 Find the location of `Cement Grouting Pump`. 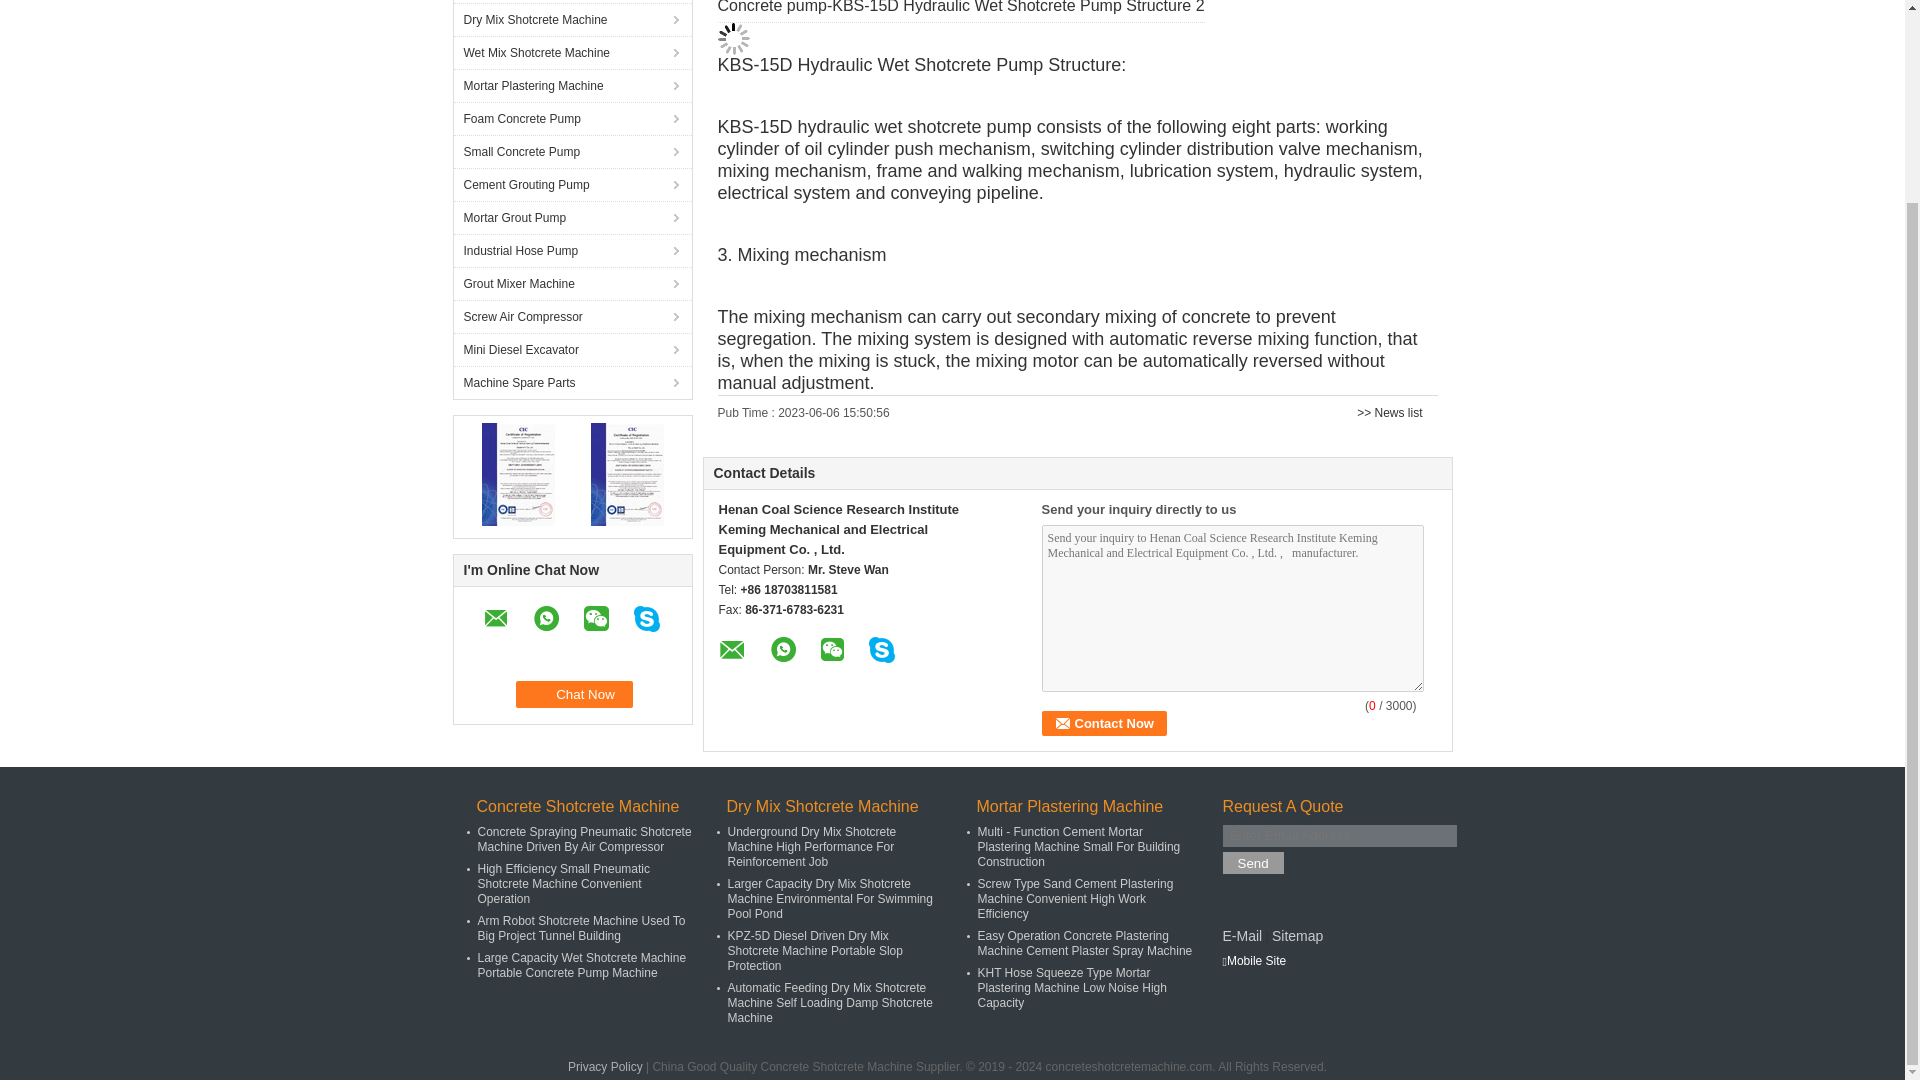

Cement Grouting Pump is located at coordinates (572, 184).